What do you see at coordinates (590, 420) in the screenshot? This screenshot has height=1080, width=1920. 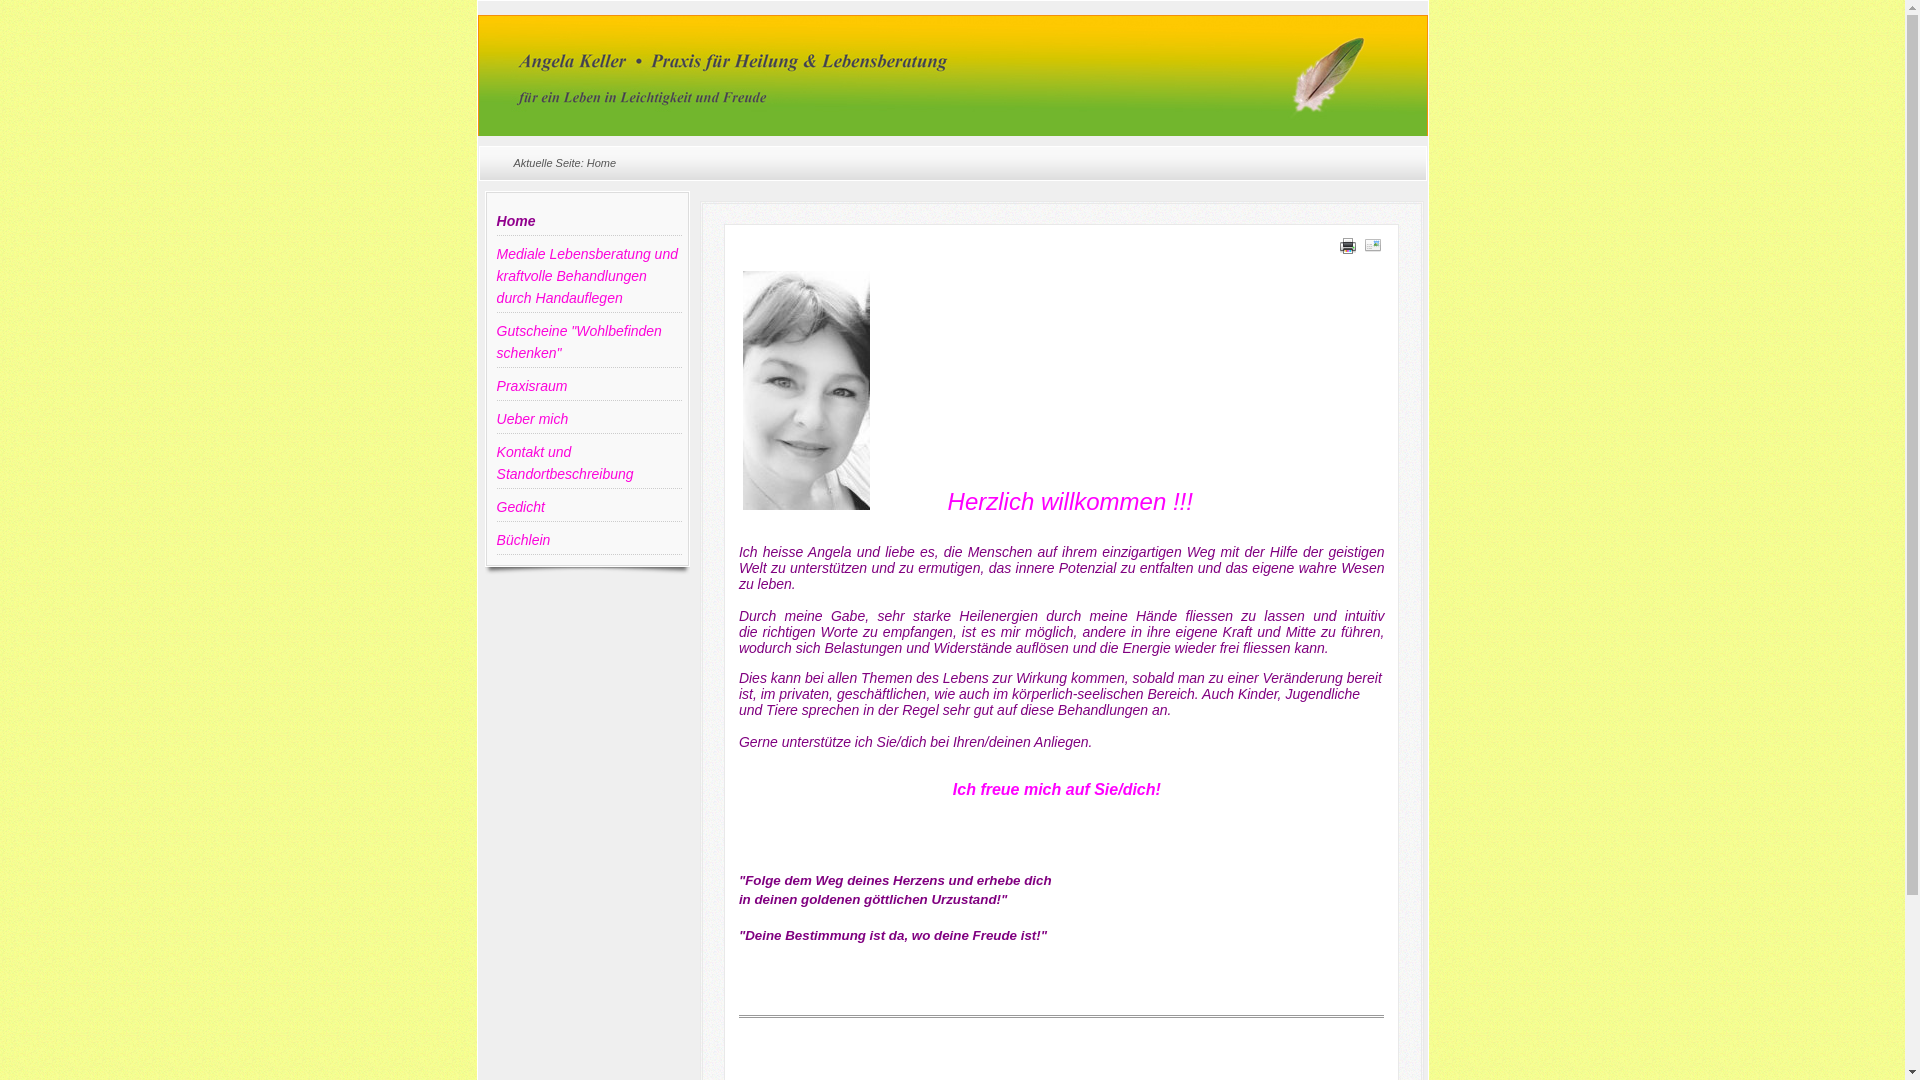 I see `Ueber mich` at bounding box center [590, 420].